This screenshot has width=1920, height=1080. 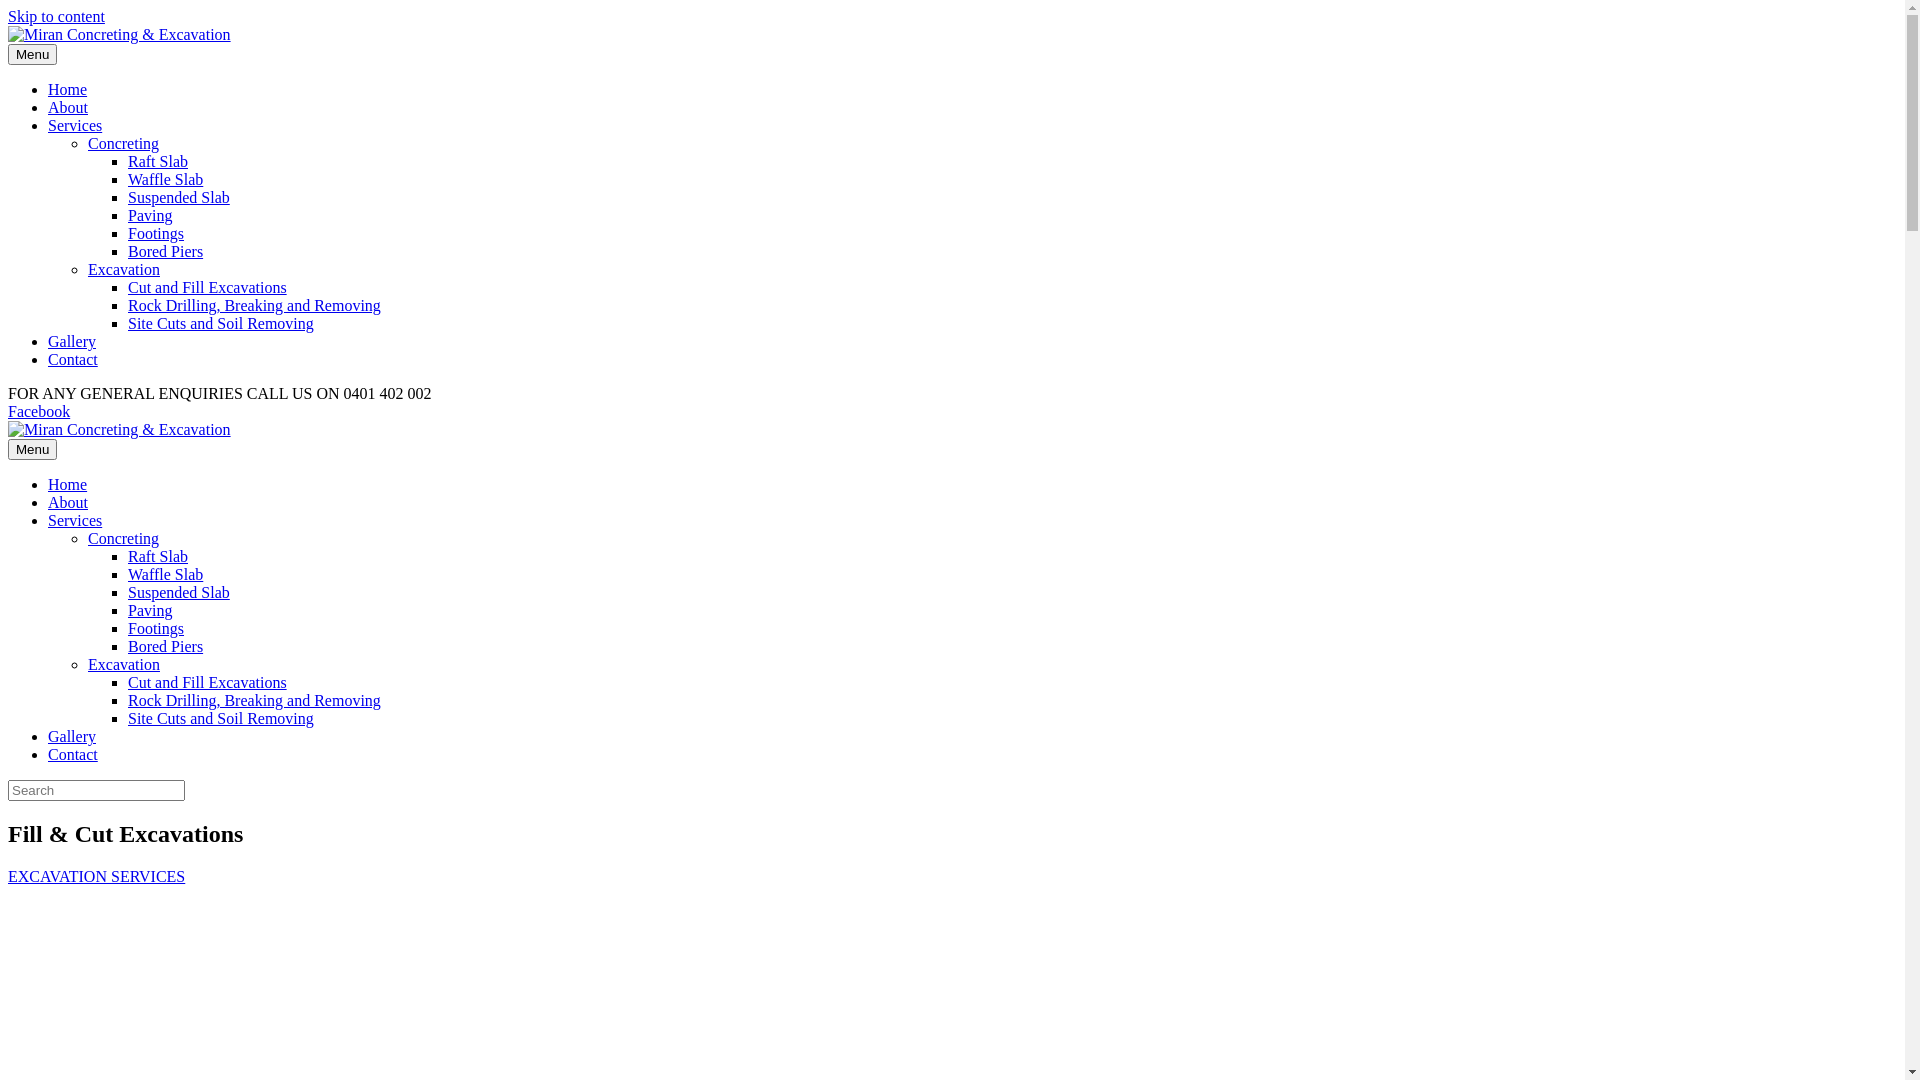 I want to click on Raft Slab, so click(x=158, y=162).